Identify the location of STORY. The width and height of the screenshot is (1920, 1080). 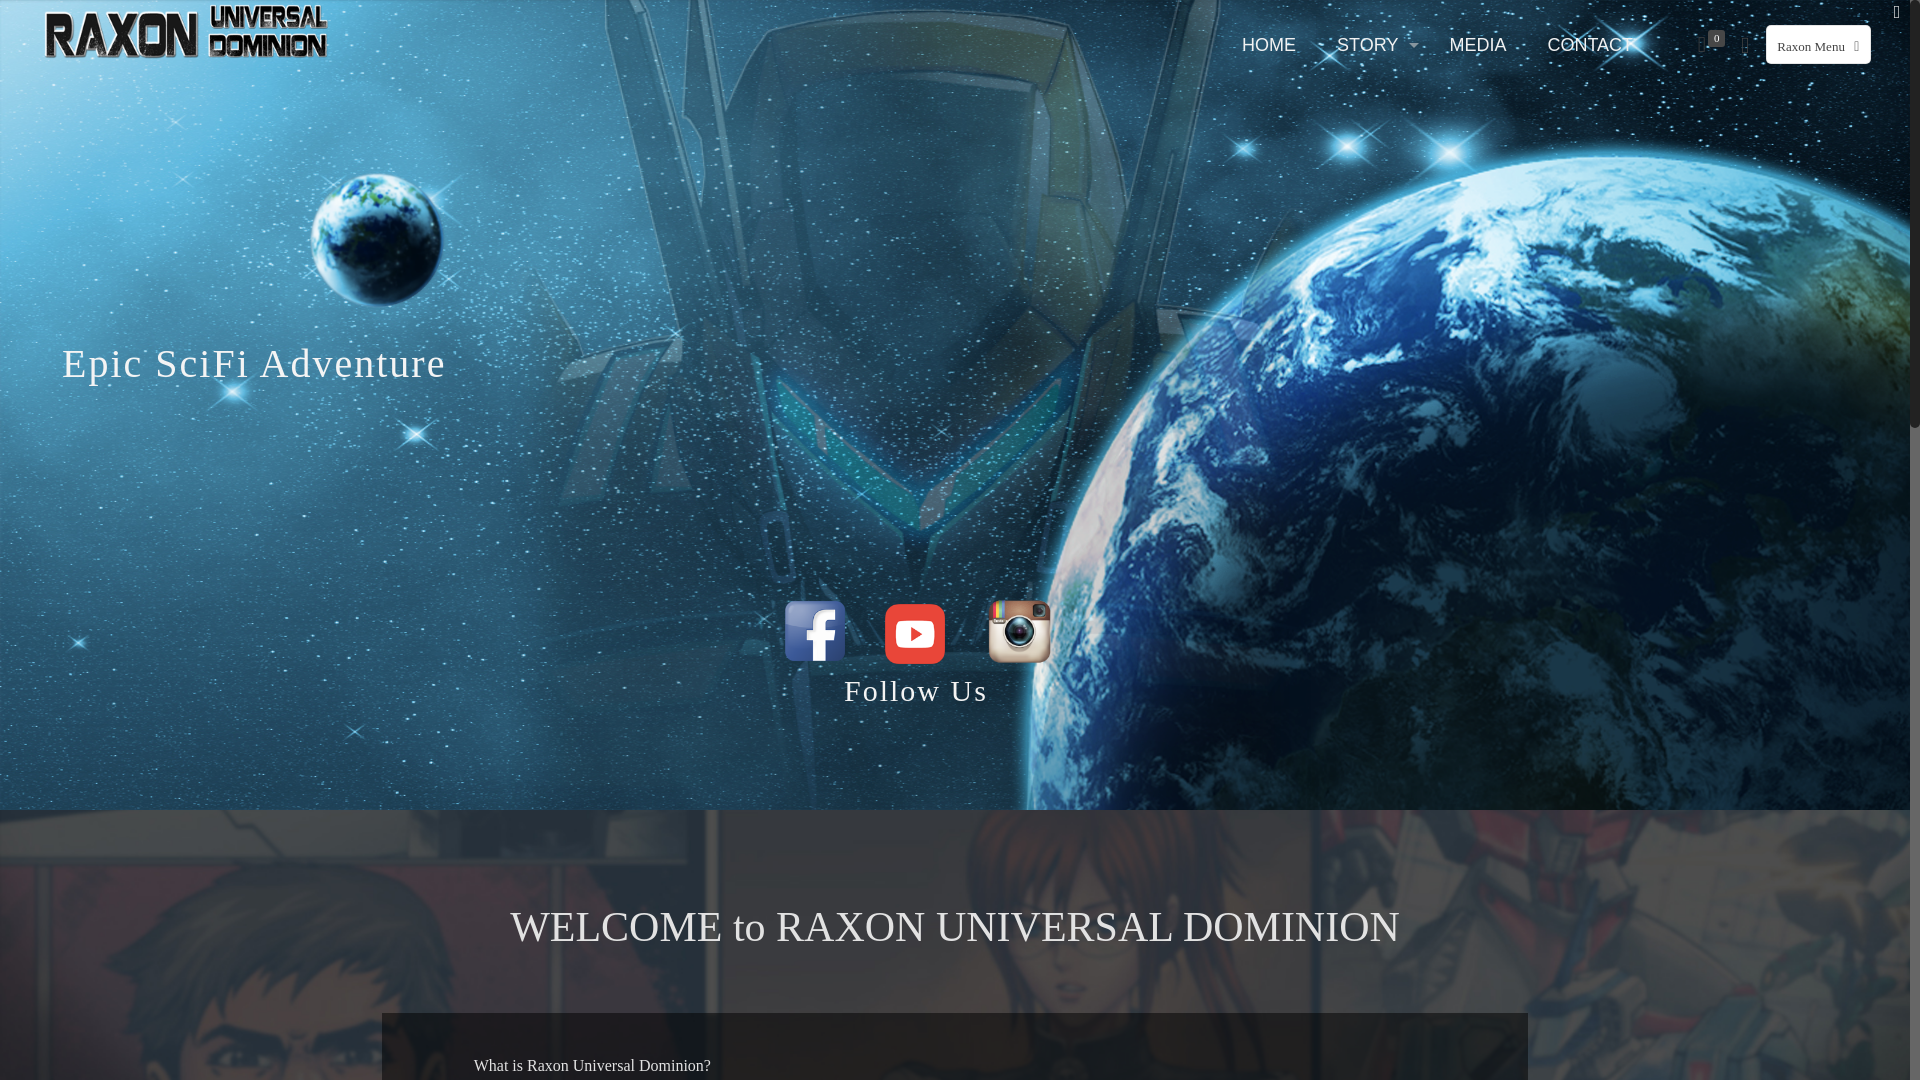
(1372, 44).